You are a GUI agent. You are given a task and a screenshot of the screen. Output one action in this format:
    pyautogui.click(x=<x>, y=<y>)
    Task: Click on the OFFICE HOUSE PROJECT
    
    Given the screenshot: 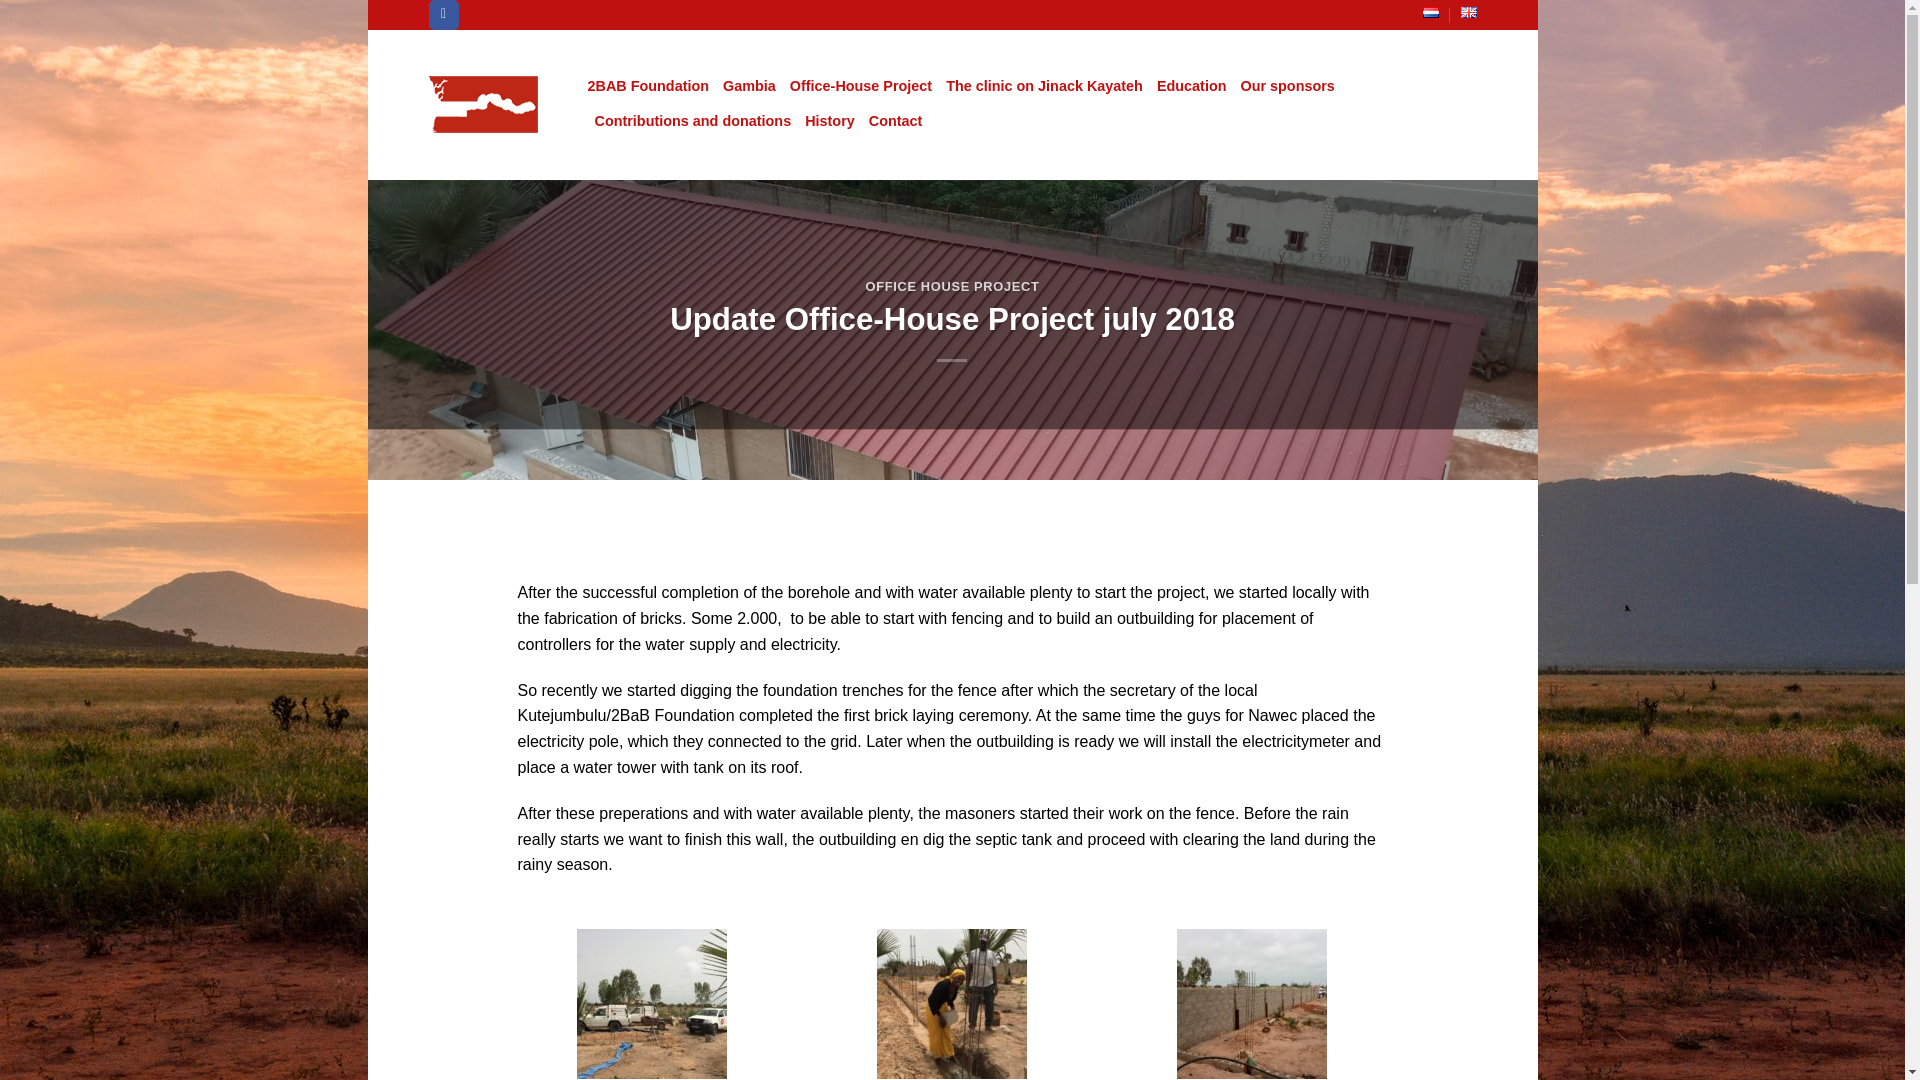 What is the action you would take?
    pyautogui.click(x=952, y=286)
    